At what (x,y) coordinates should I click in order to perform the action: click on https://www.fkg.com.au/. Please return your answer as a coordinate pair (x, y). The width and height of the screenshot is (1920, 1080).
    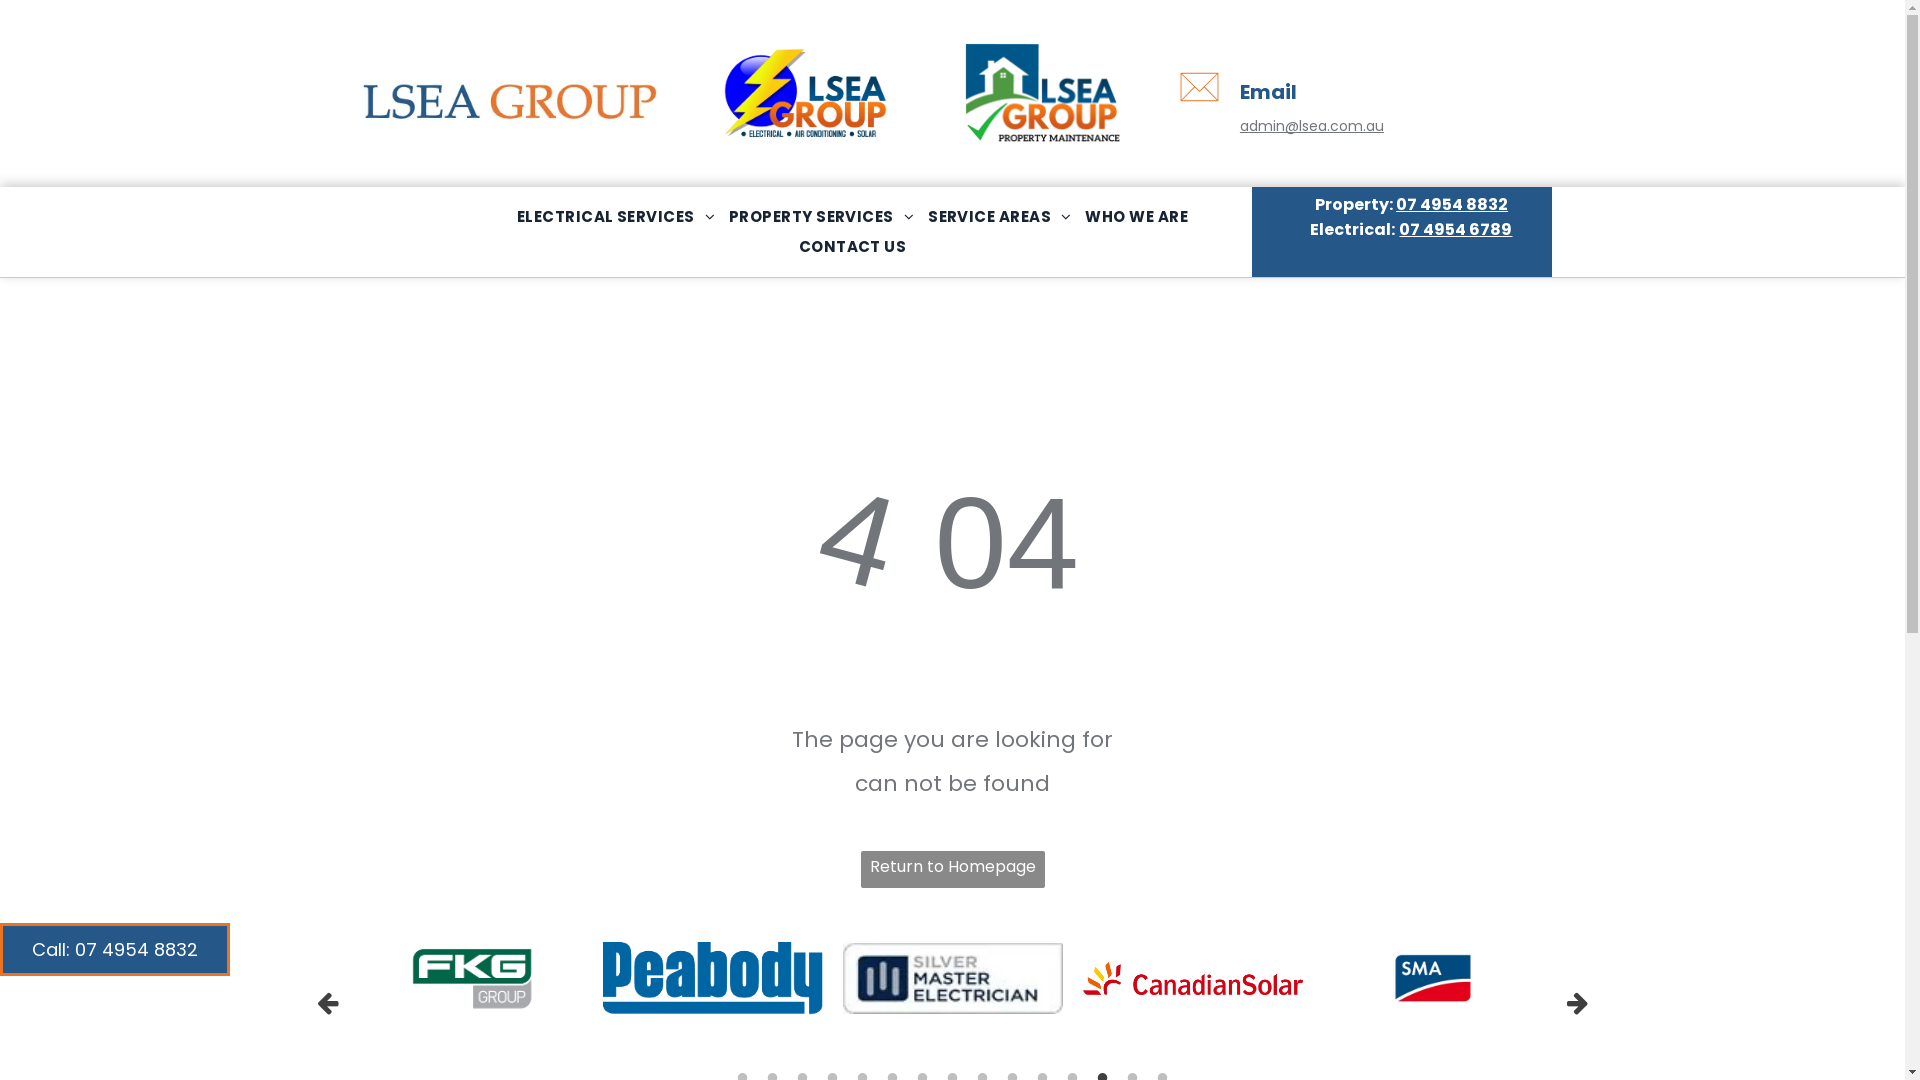
    Looking at the image, I should click on (473, 978).